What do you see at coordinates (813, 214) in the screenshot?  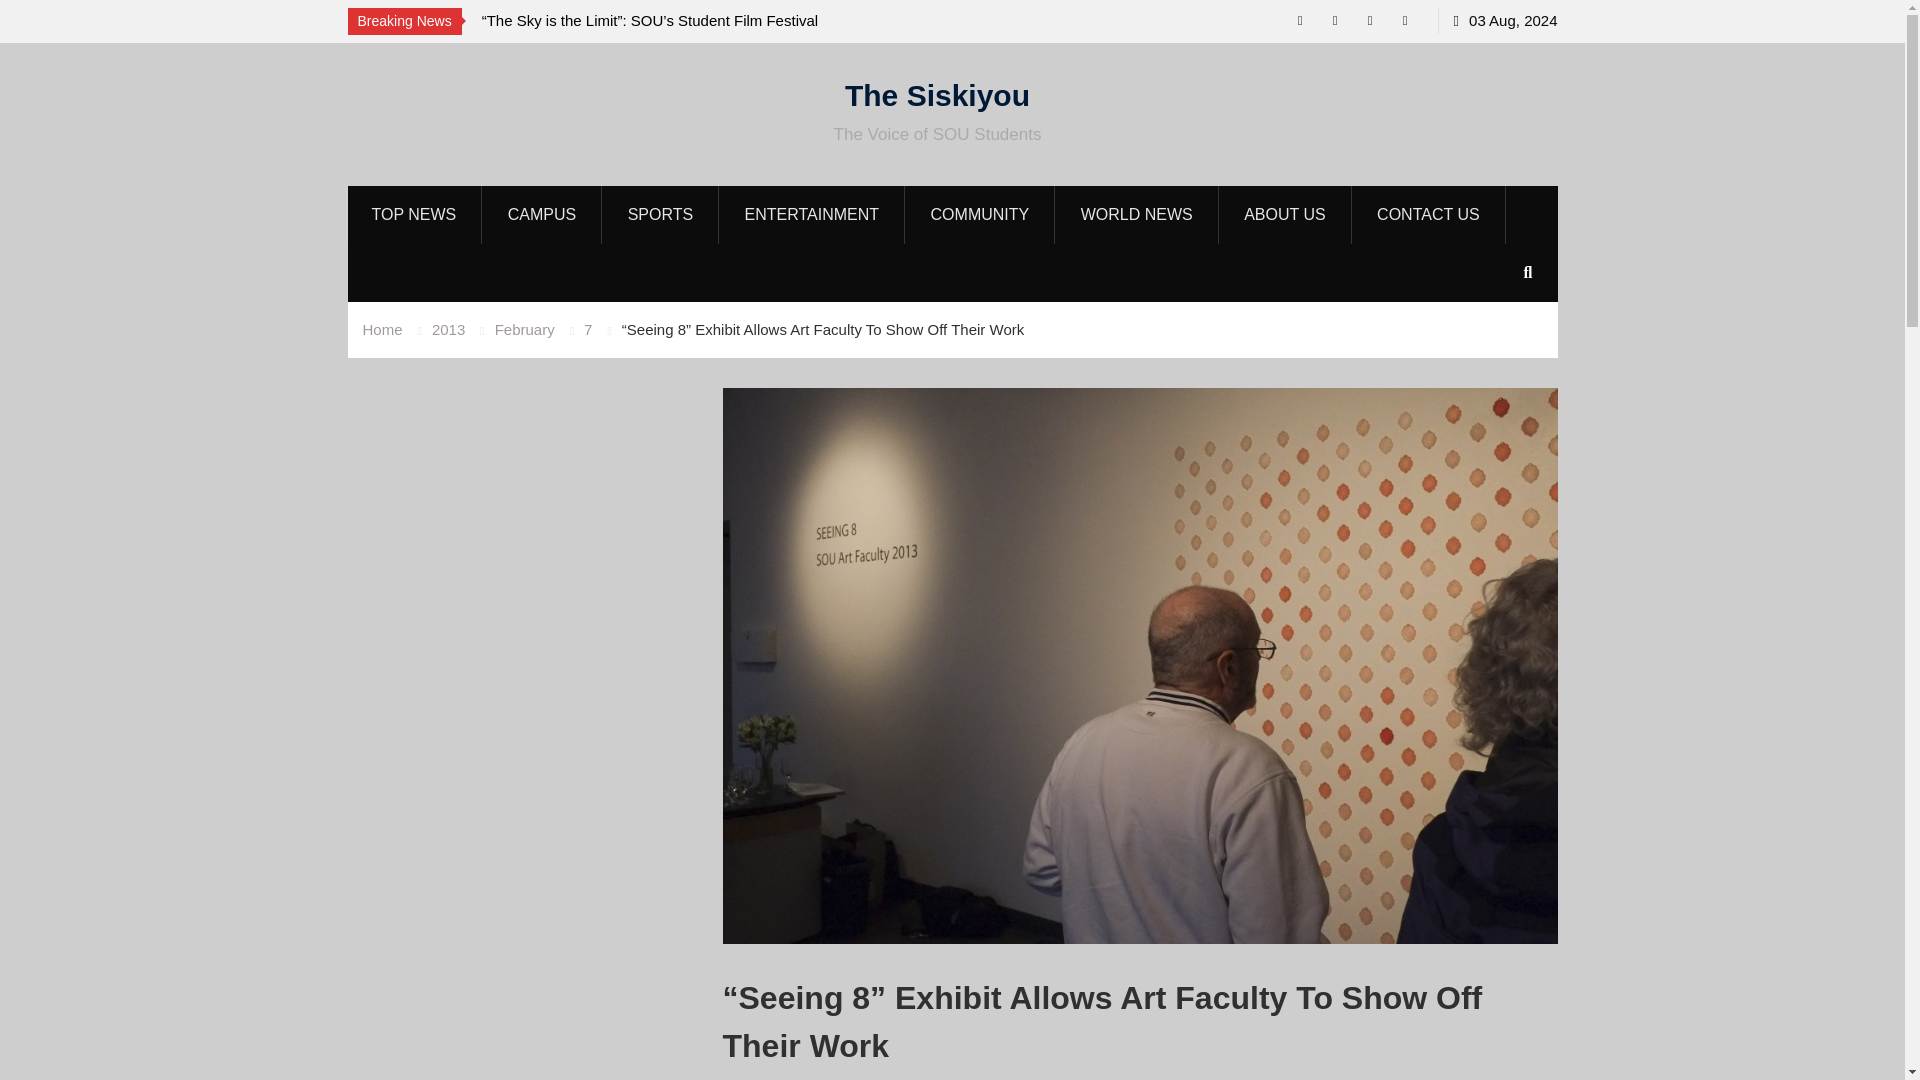 I see `ENTERTAINMENT` at bounding box center [813, 214].